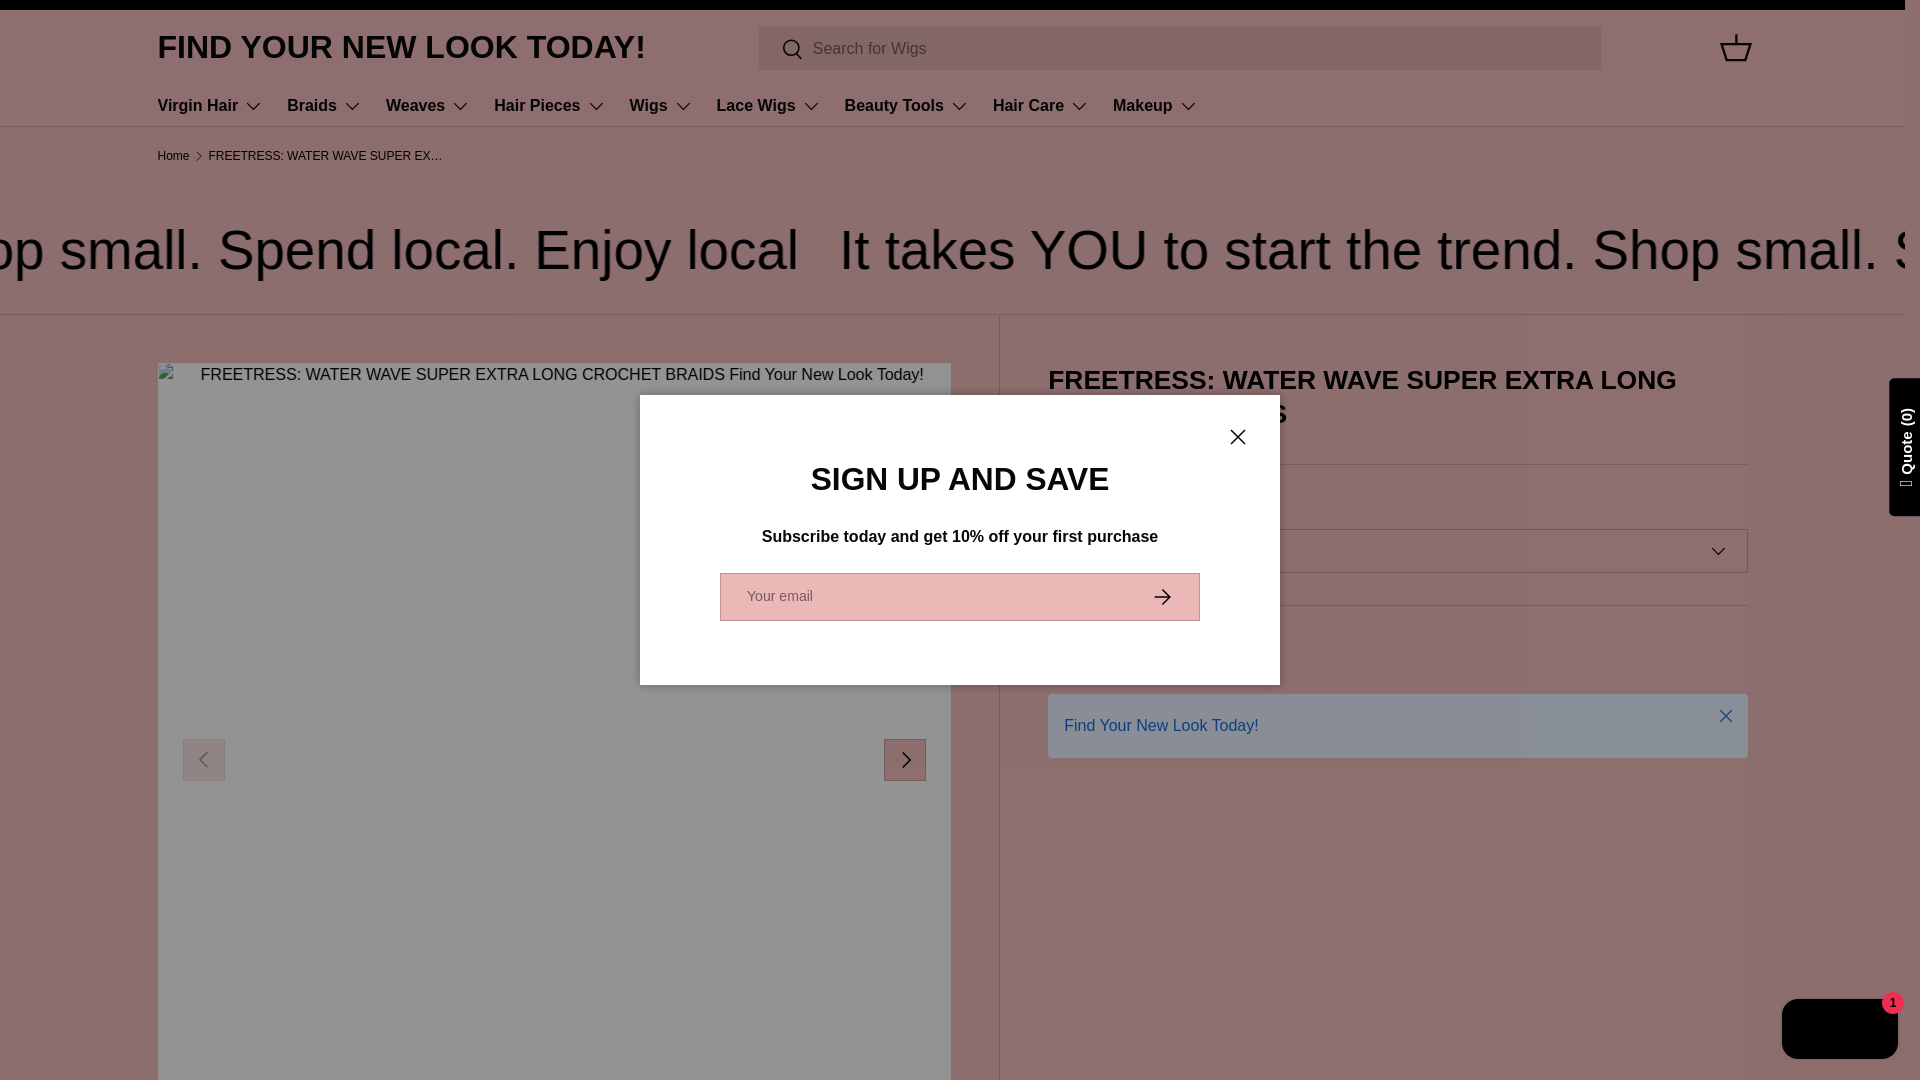  What do you see at coordinates (1736, 48) in the screenshot?
I see `Basket` at bounding box center [1736, 48].